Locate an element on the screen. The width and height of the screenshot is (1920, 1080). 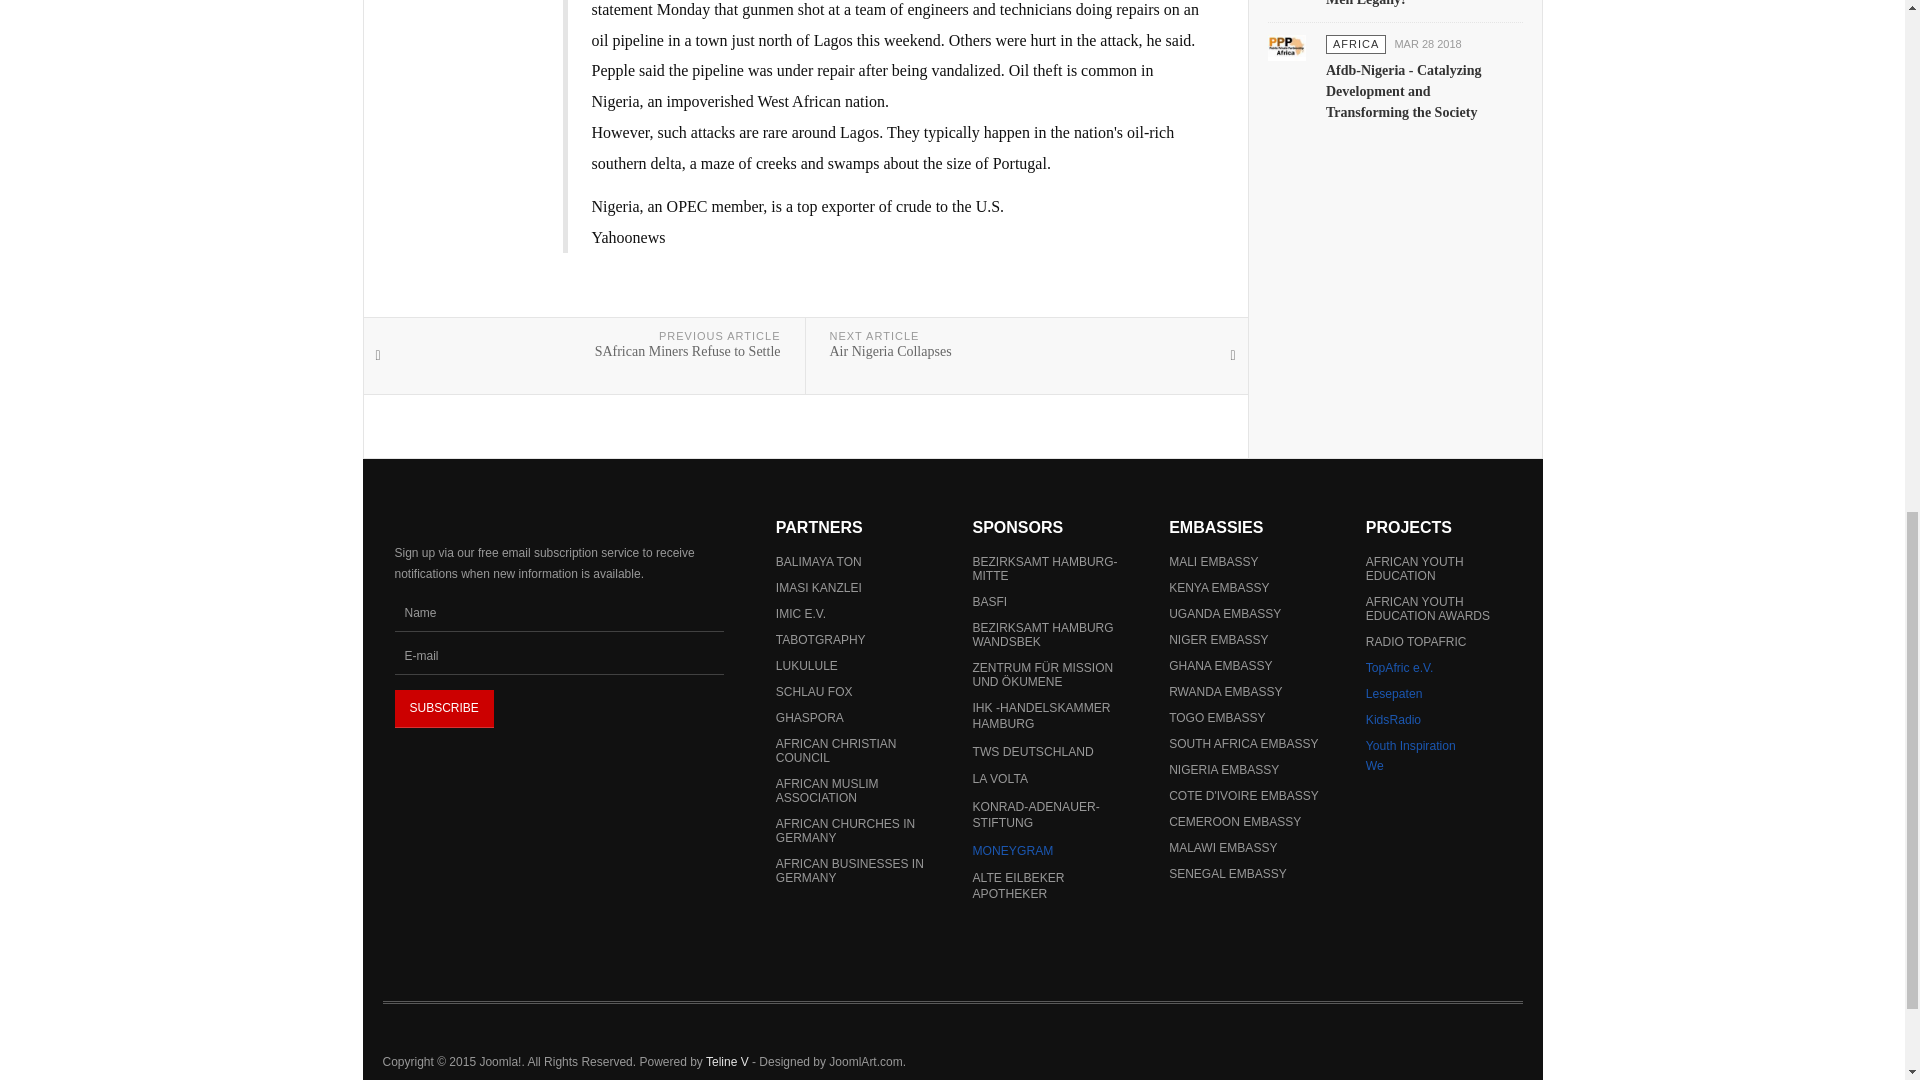
Subscribe is located at coordinates (443, 708).